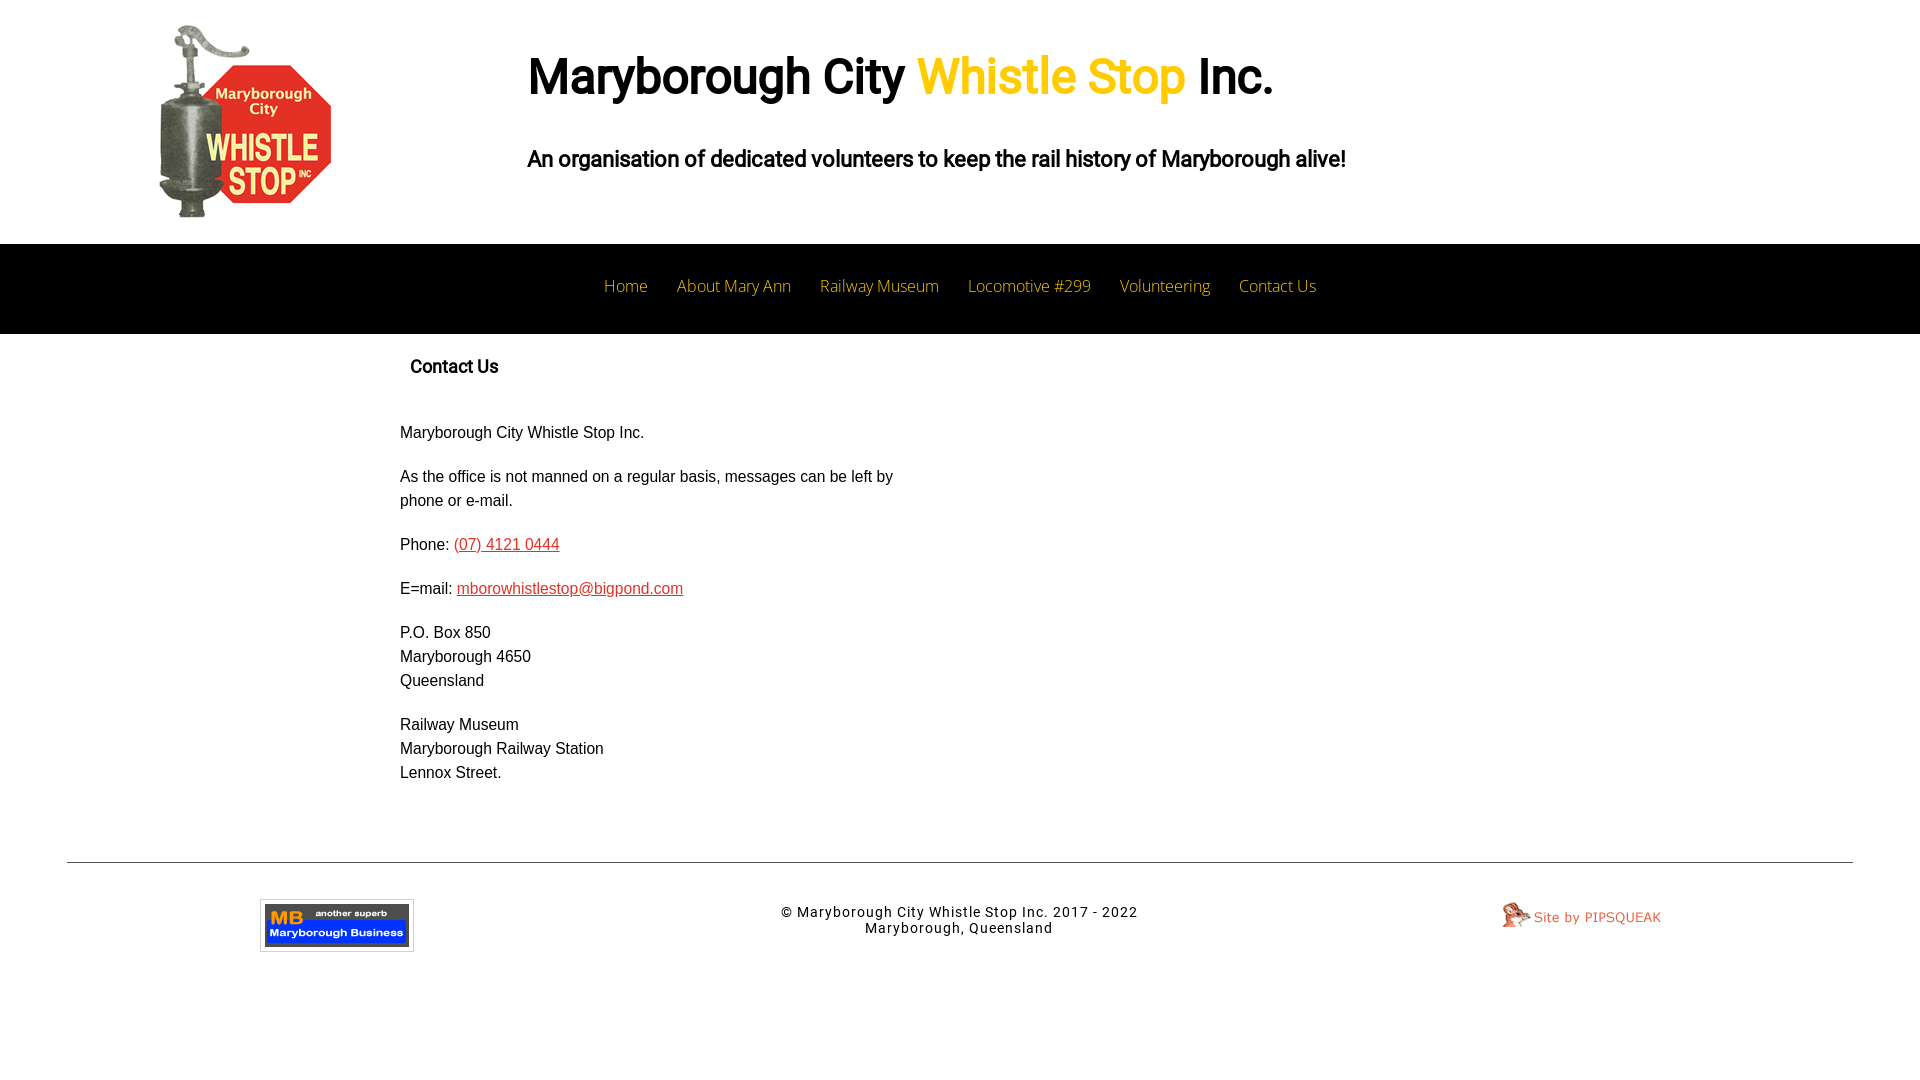 The image size is (1920, 1080). What do you see at coordinates (570, 588) in the screenshot?
I see `mborowhistlestop@bigpond.com` at bounding box center [570, 588].